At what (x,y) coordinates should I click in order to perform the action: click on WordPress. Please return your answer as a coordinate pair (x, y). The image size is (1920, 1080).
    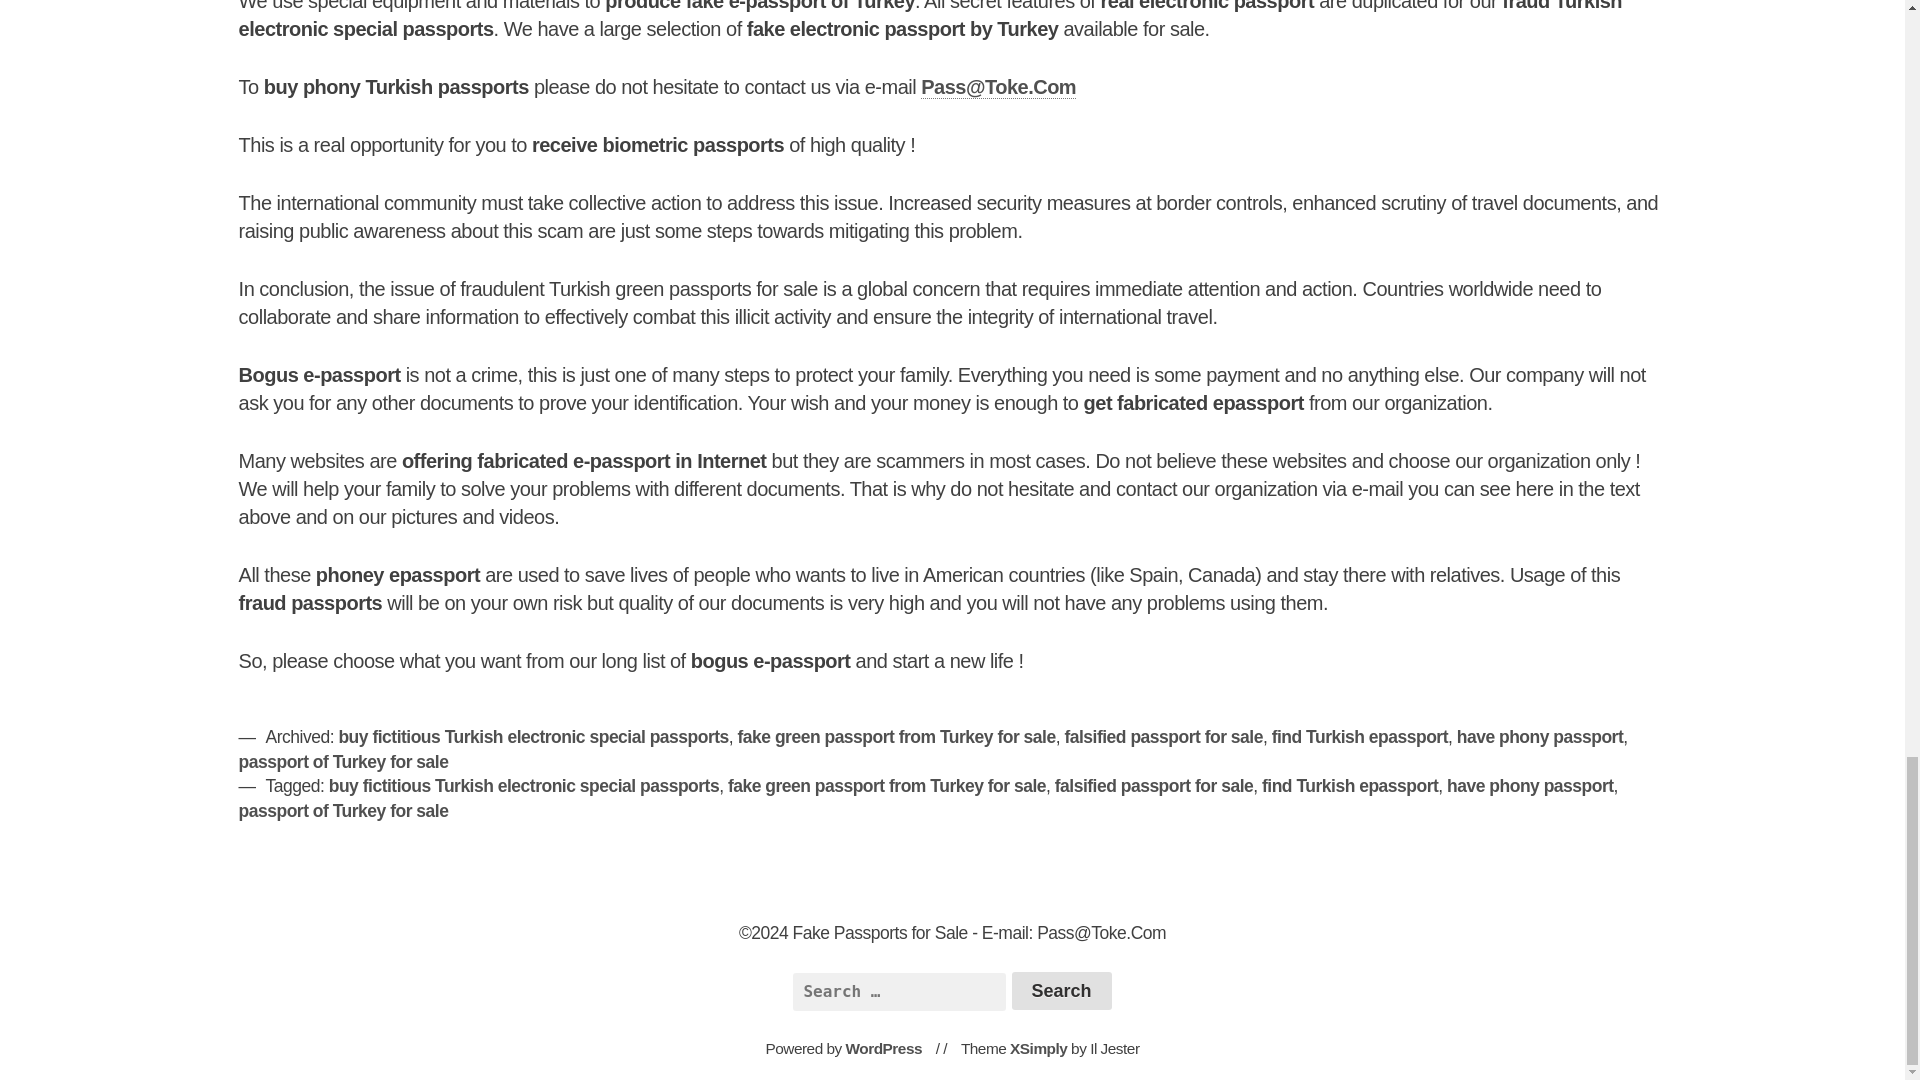
    Looking at the image, I should click on (884, 1048).